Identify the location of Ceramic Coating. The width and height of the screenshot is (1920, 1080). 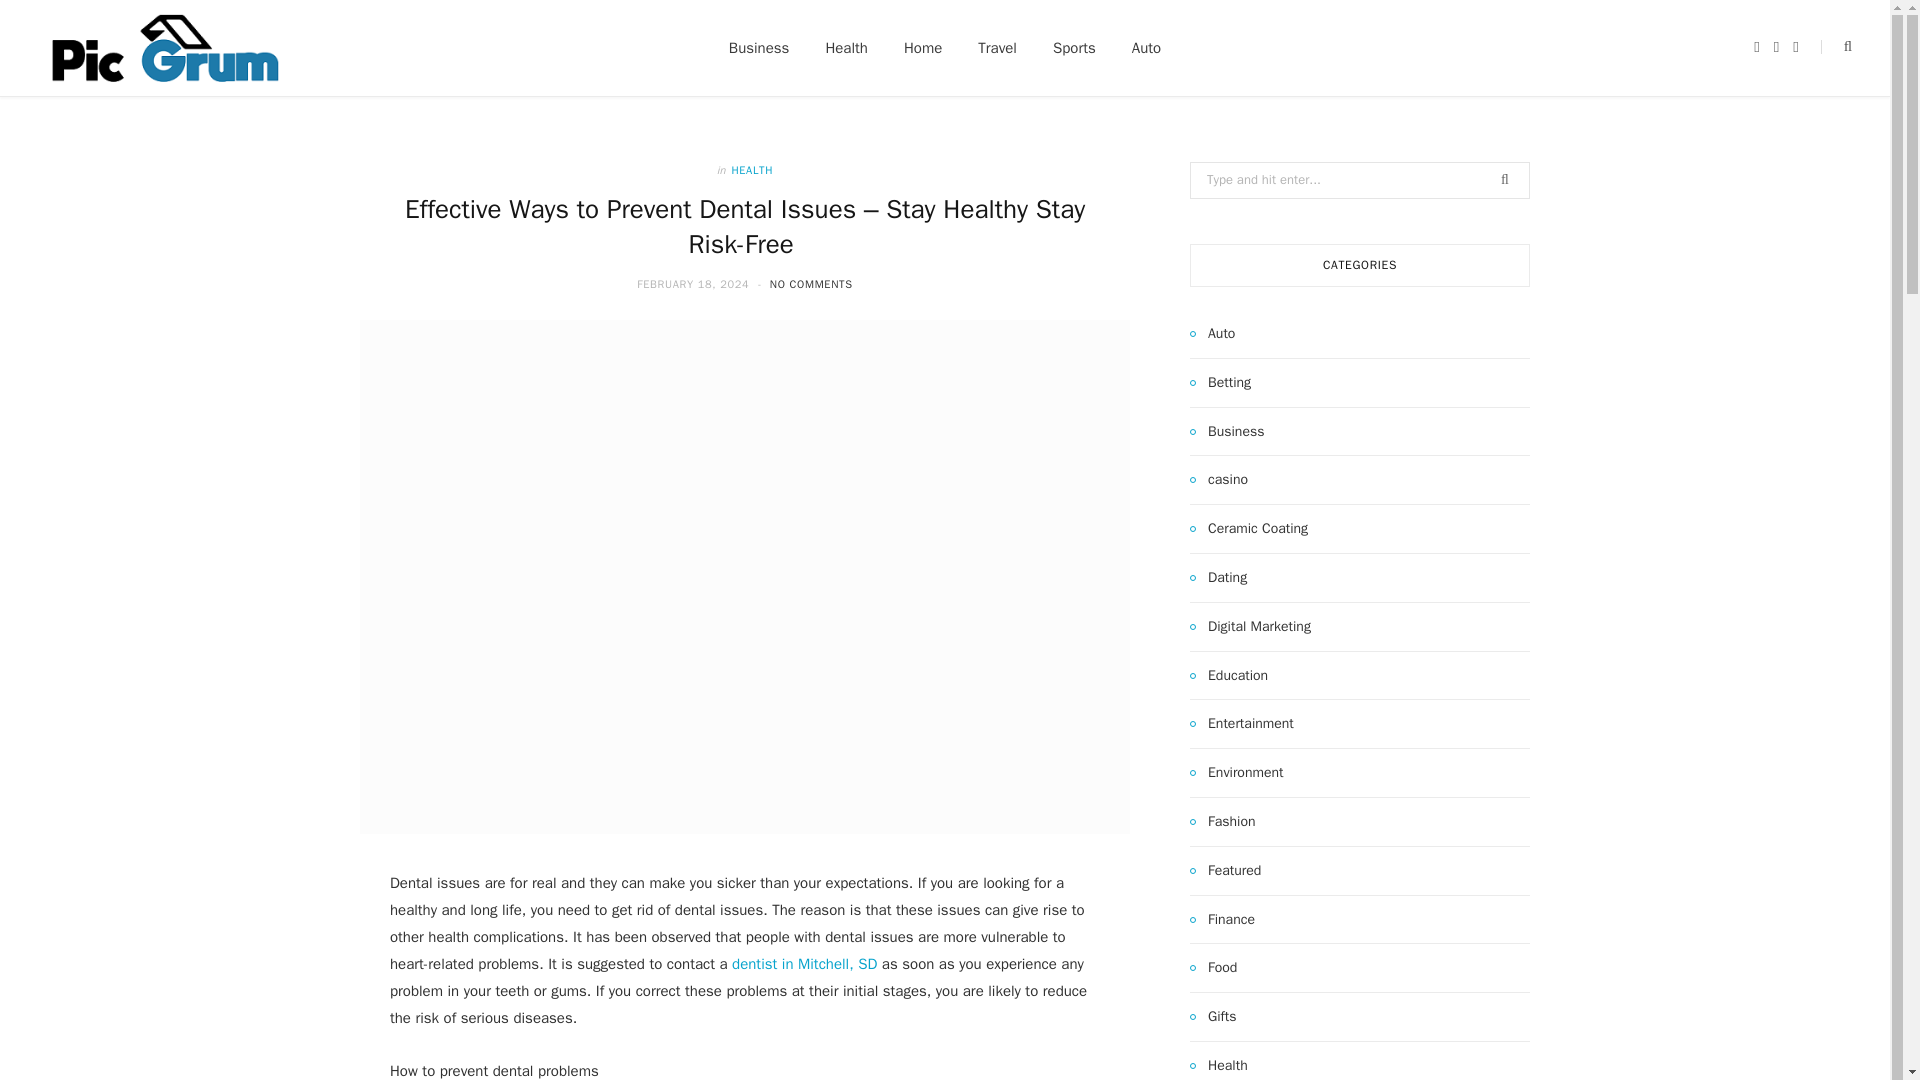
(1248, 529).